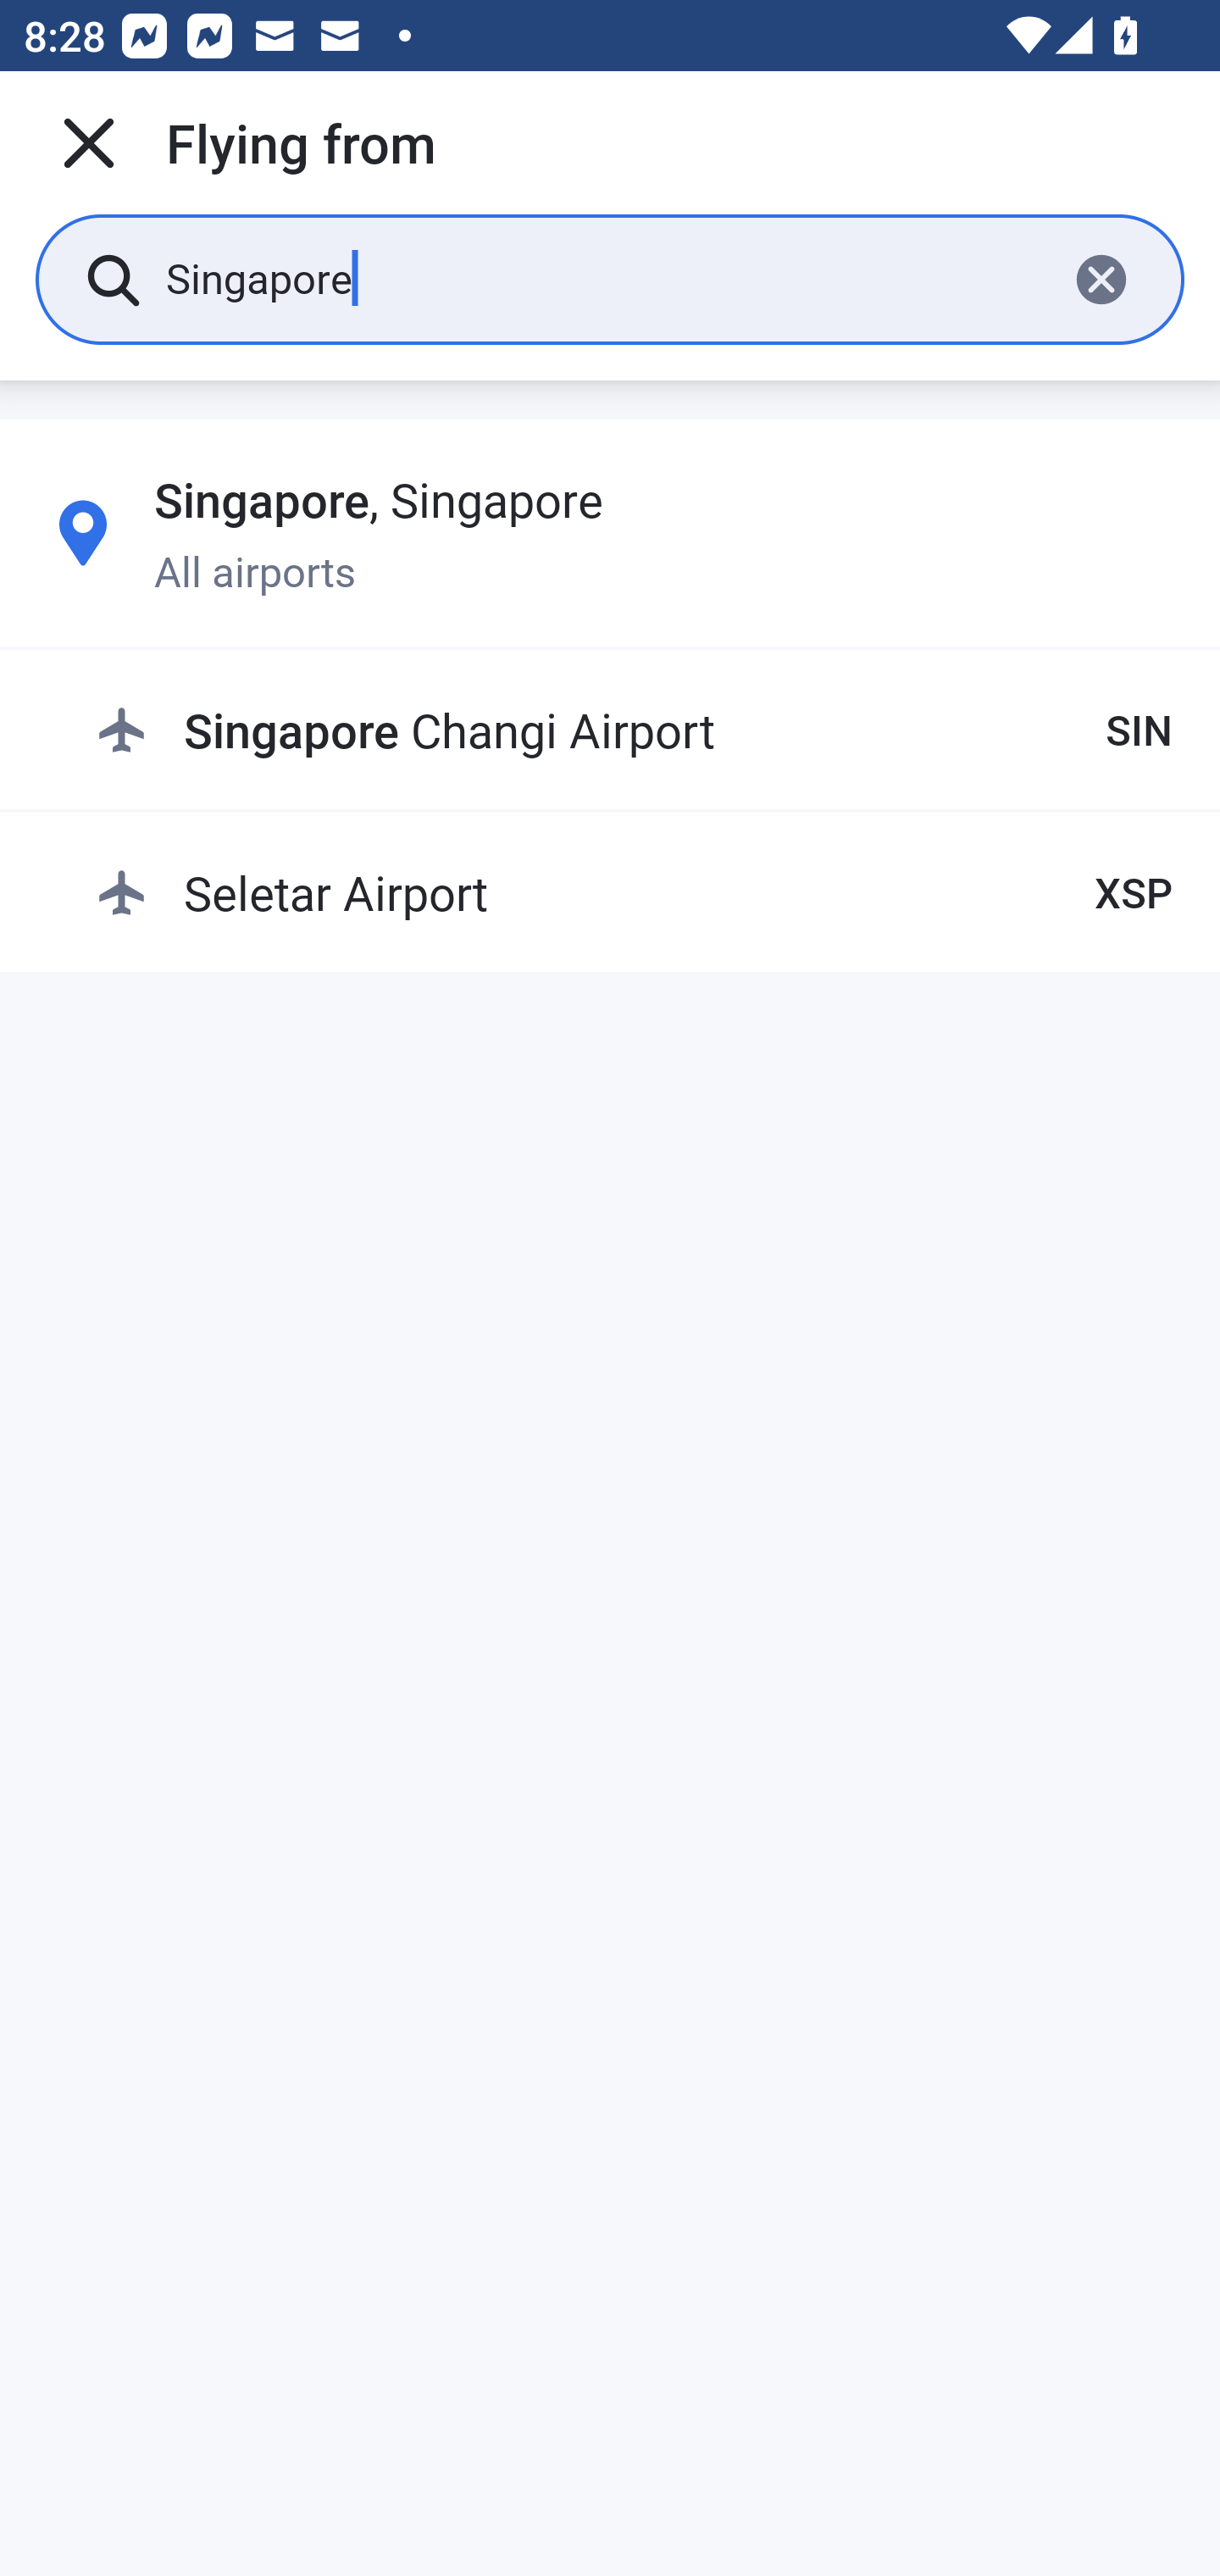  What do you see at coordinates (603, 278) in the screenshot?
I see `Singapore` at bounding box center [603, 278].